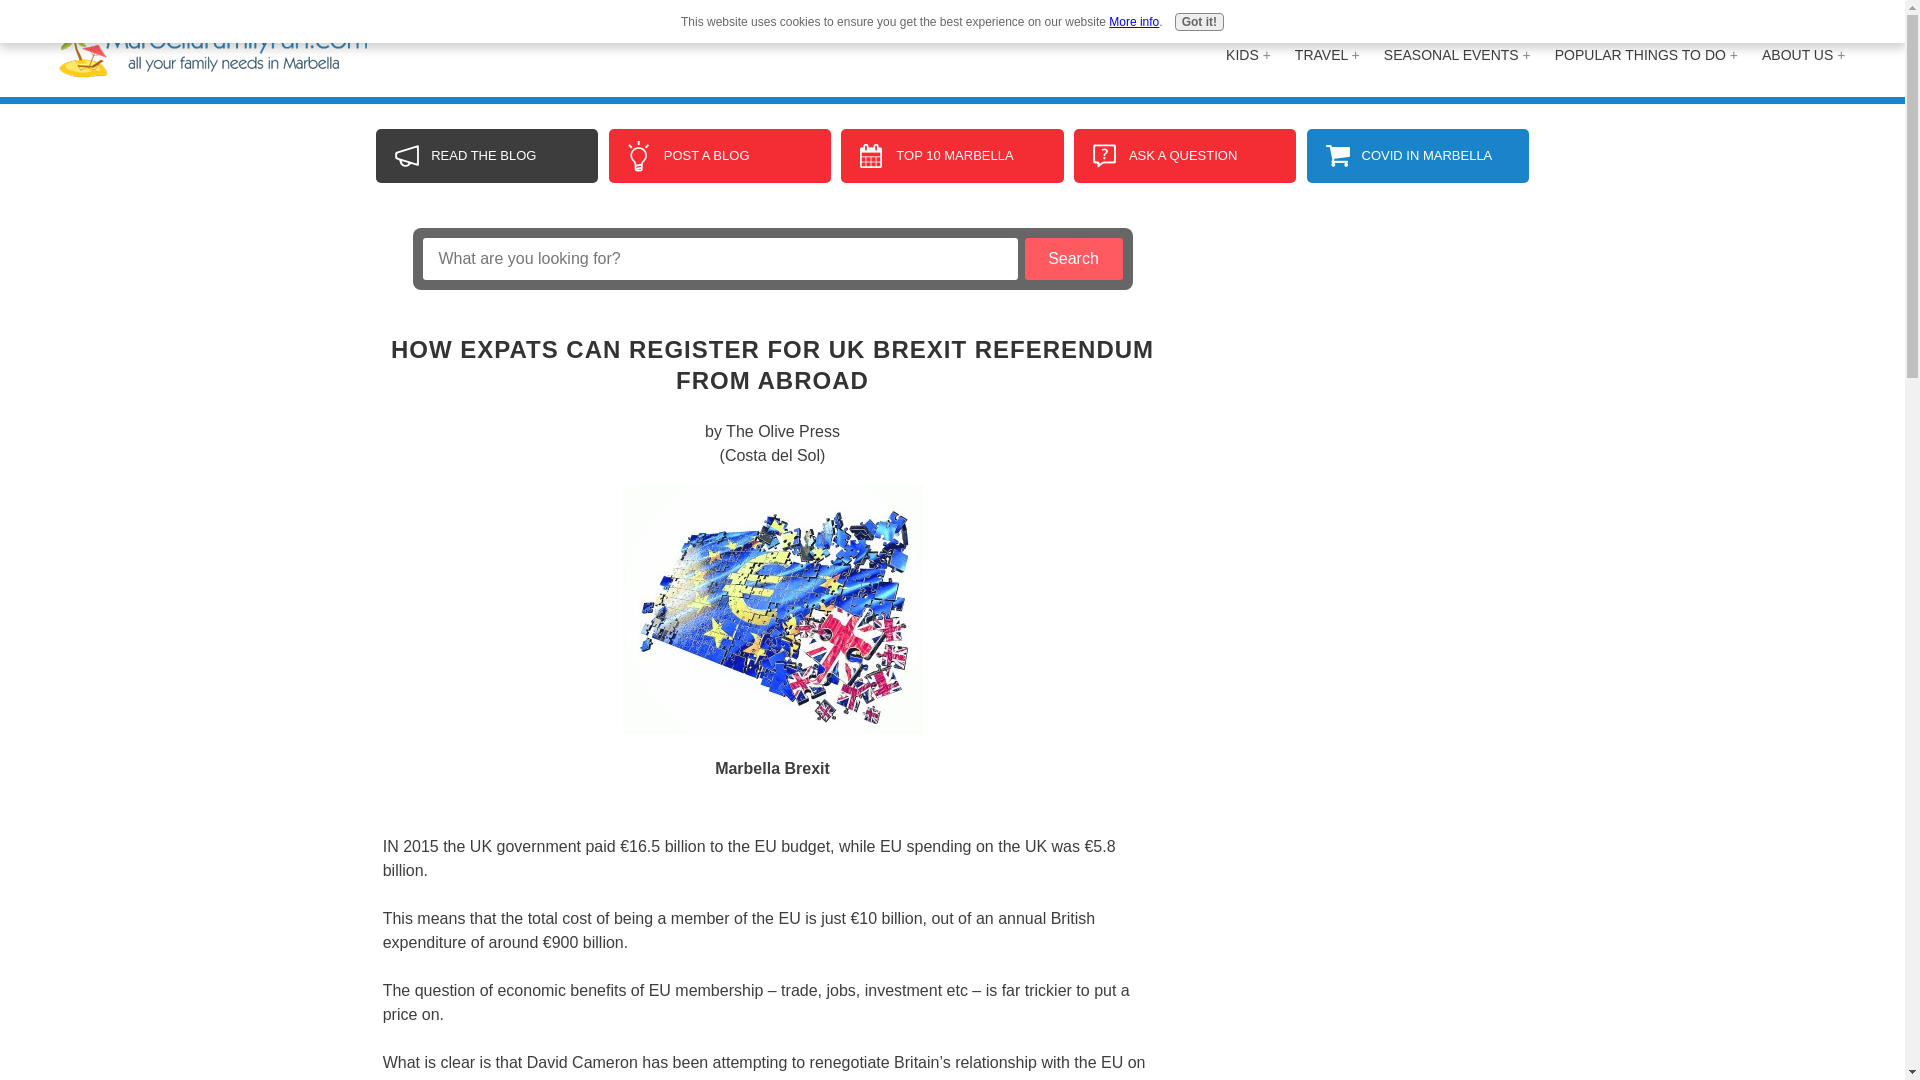 The image size is (1920, 1080). I want to click on Advertisement, so click(1372, 352).